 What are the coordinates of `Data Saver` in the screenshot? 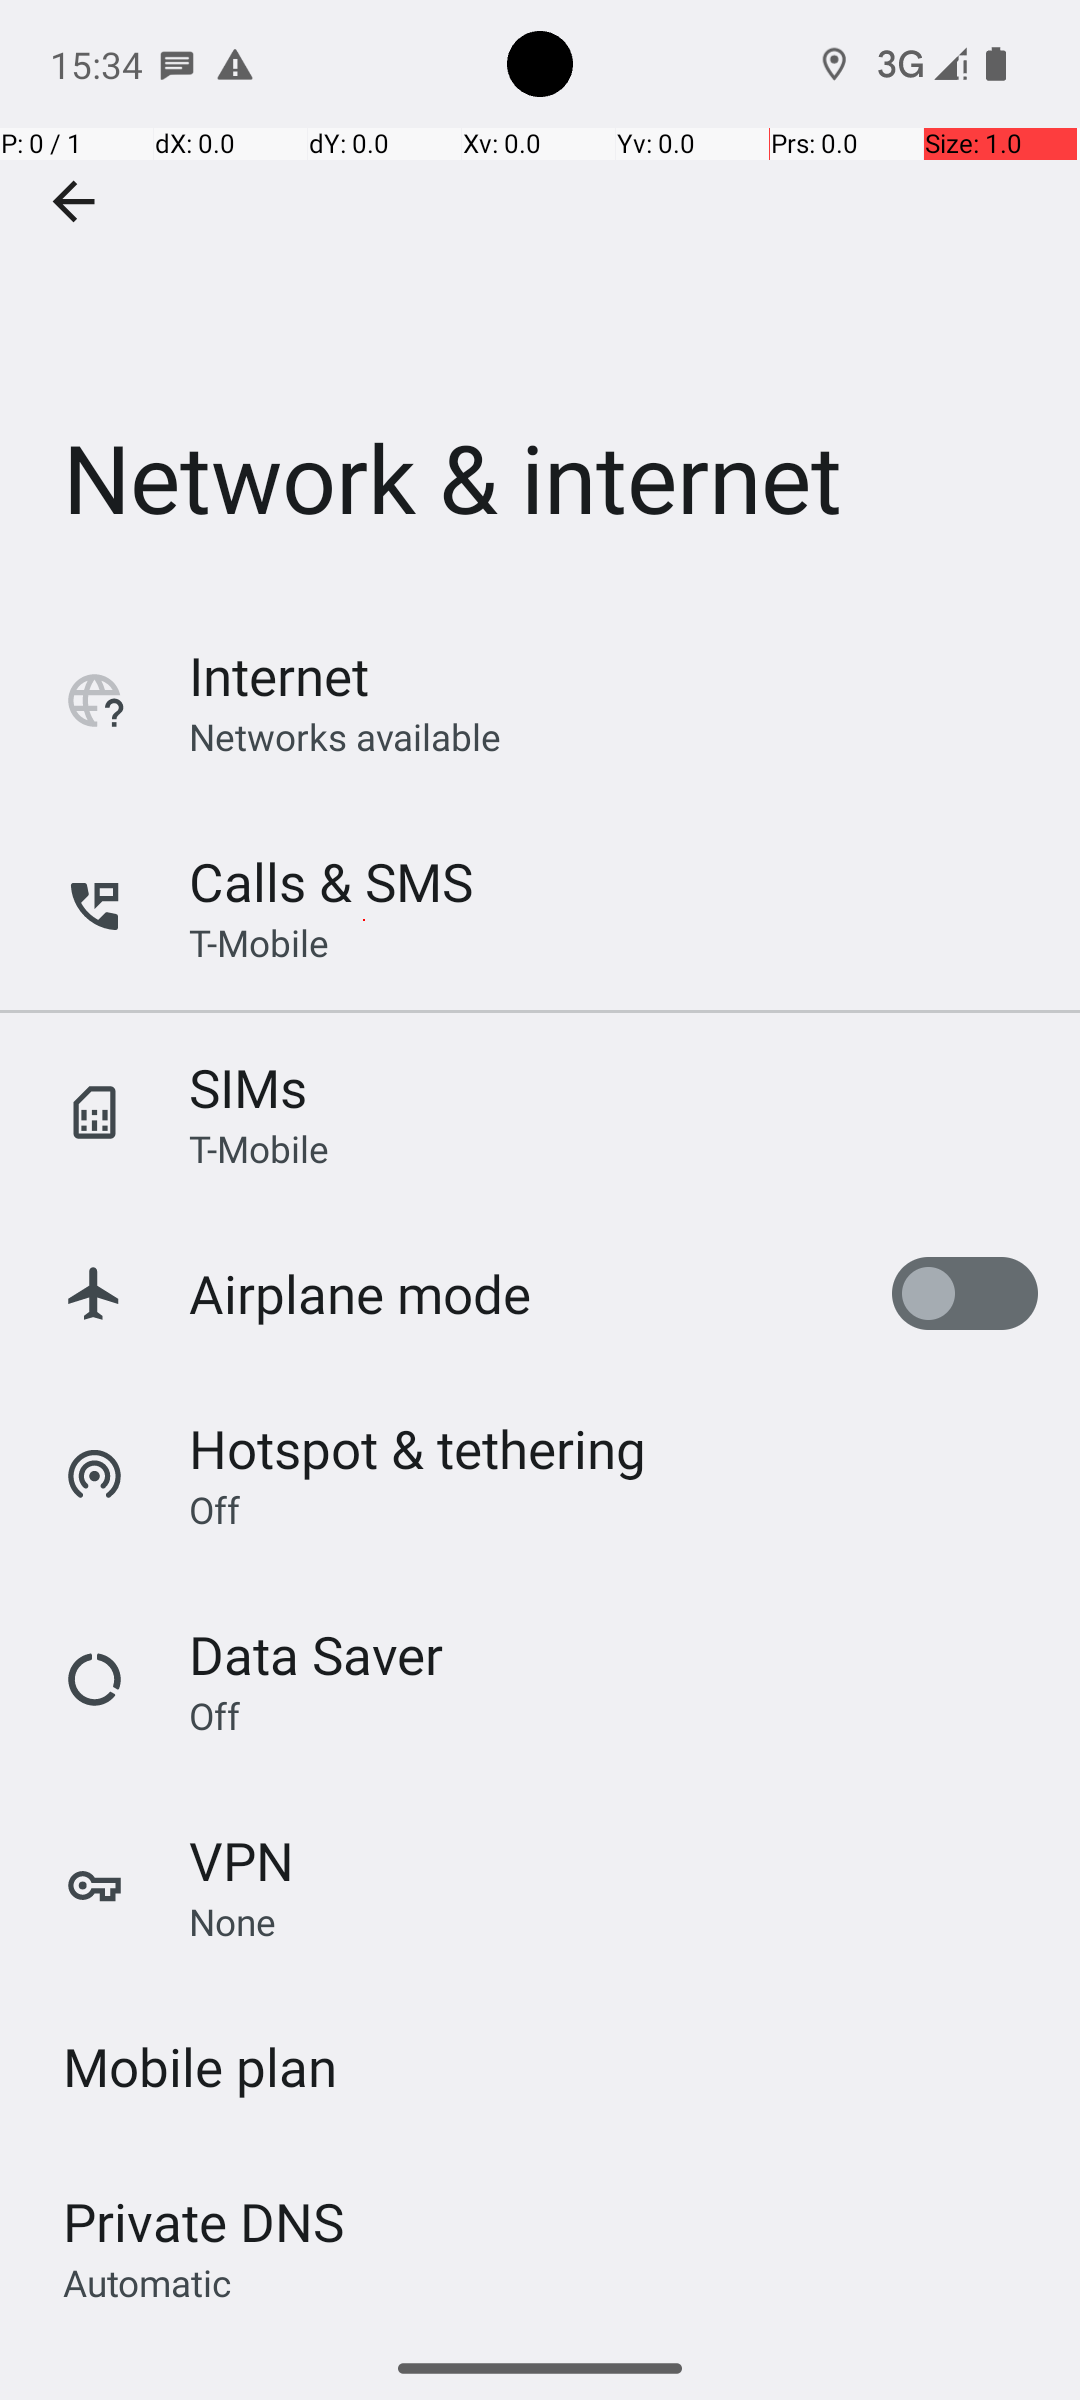 It's located at (316, 1654).